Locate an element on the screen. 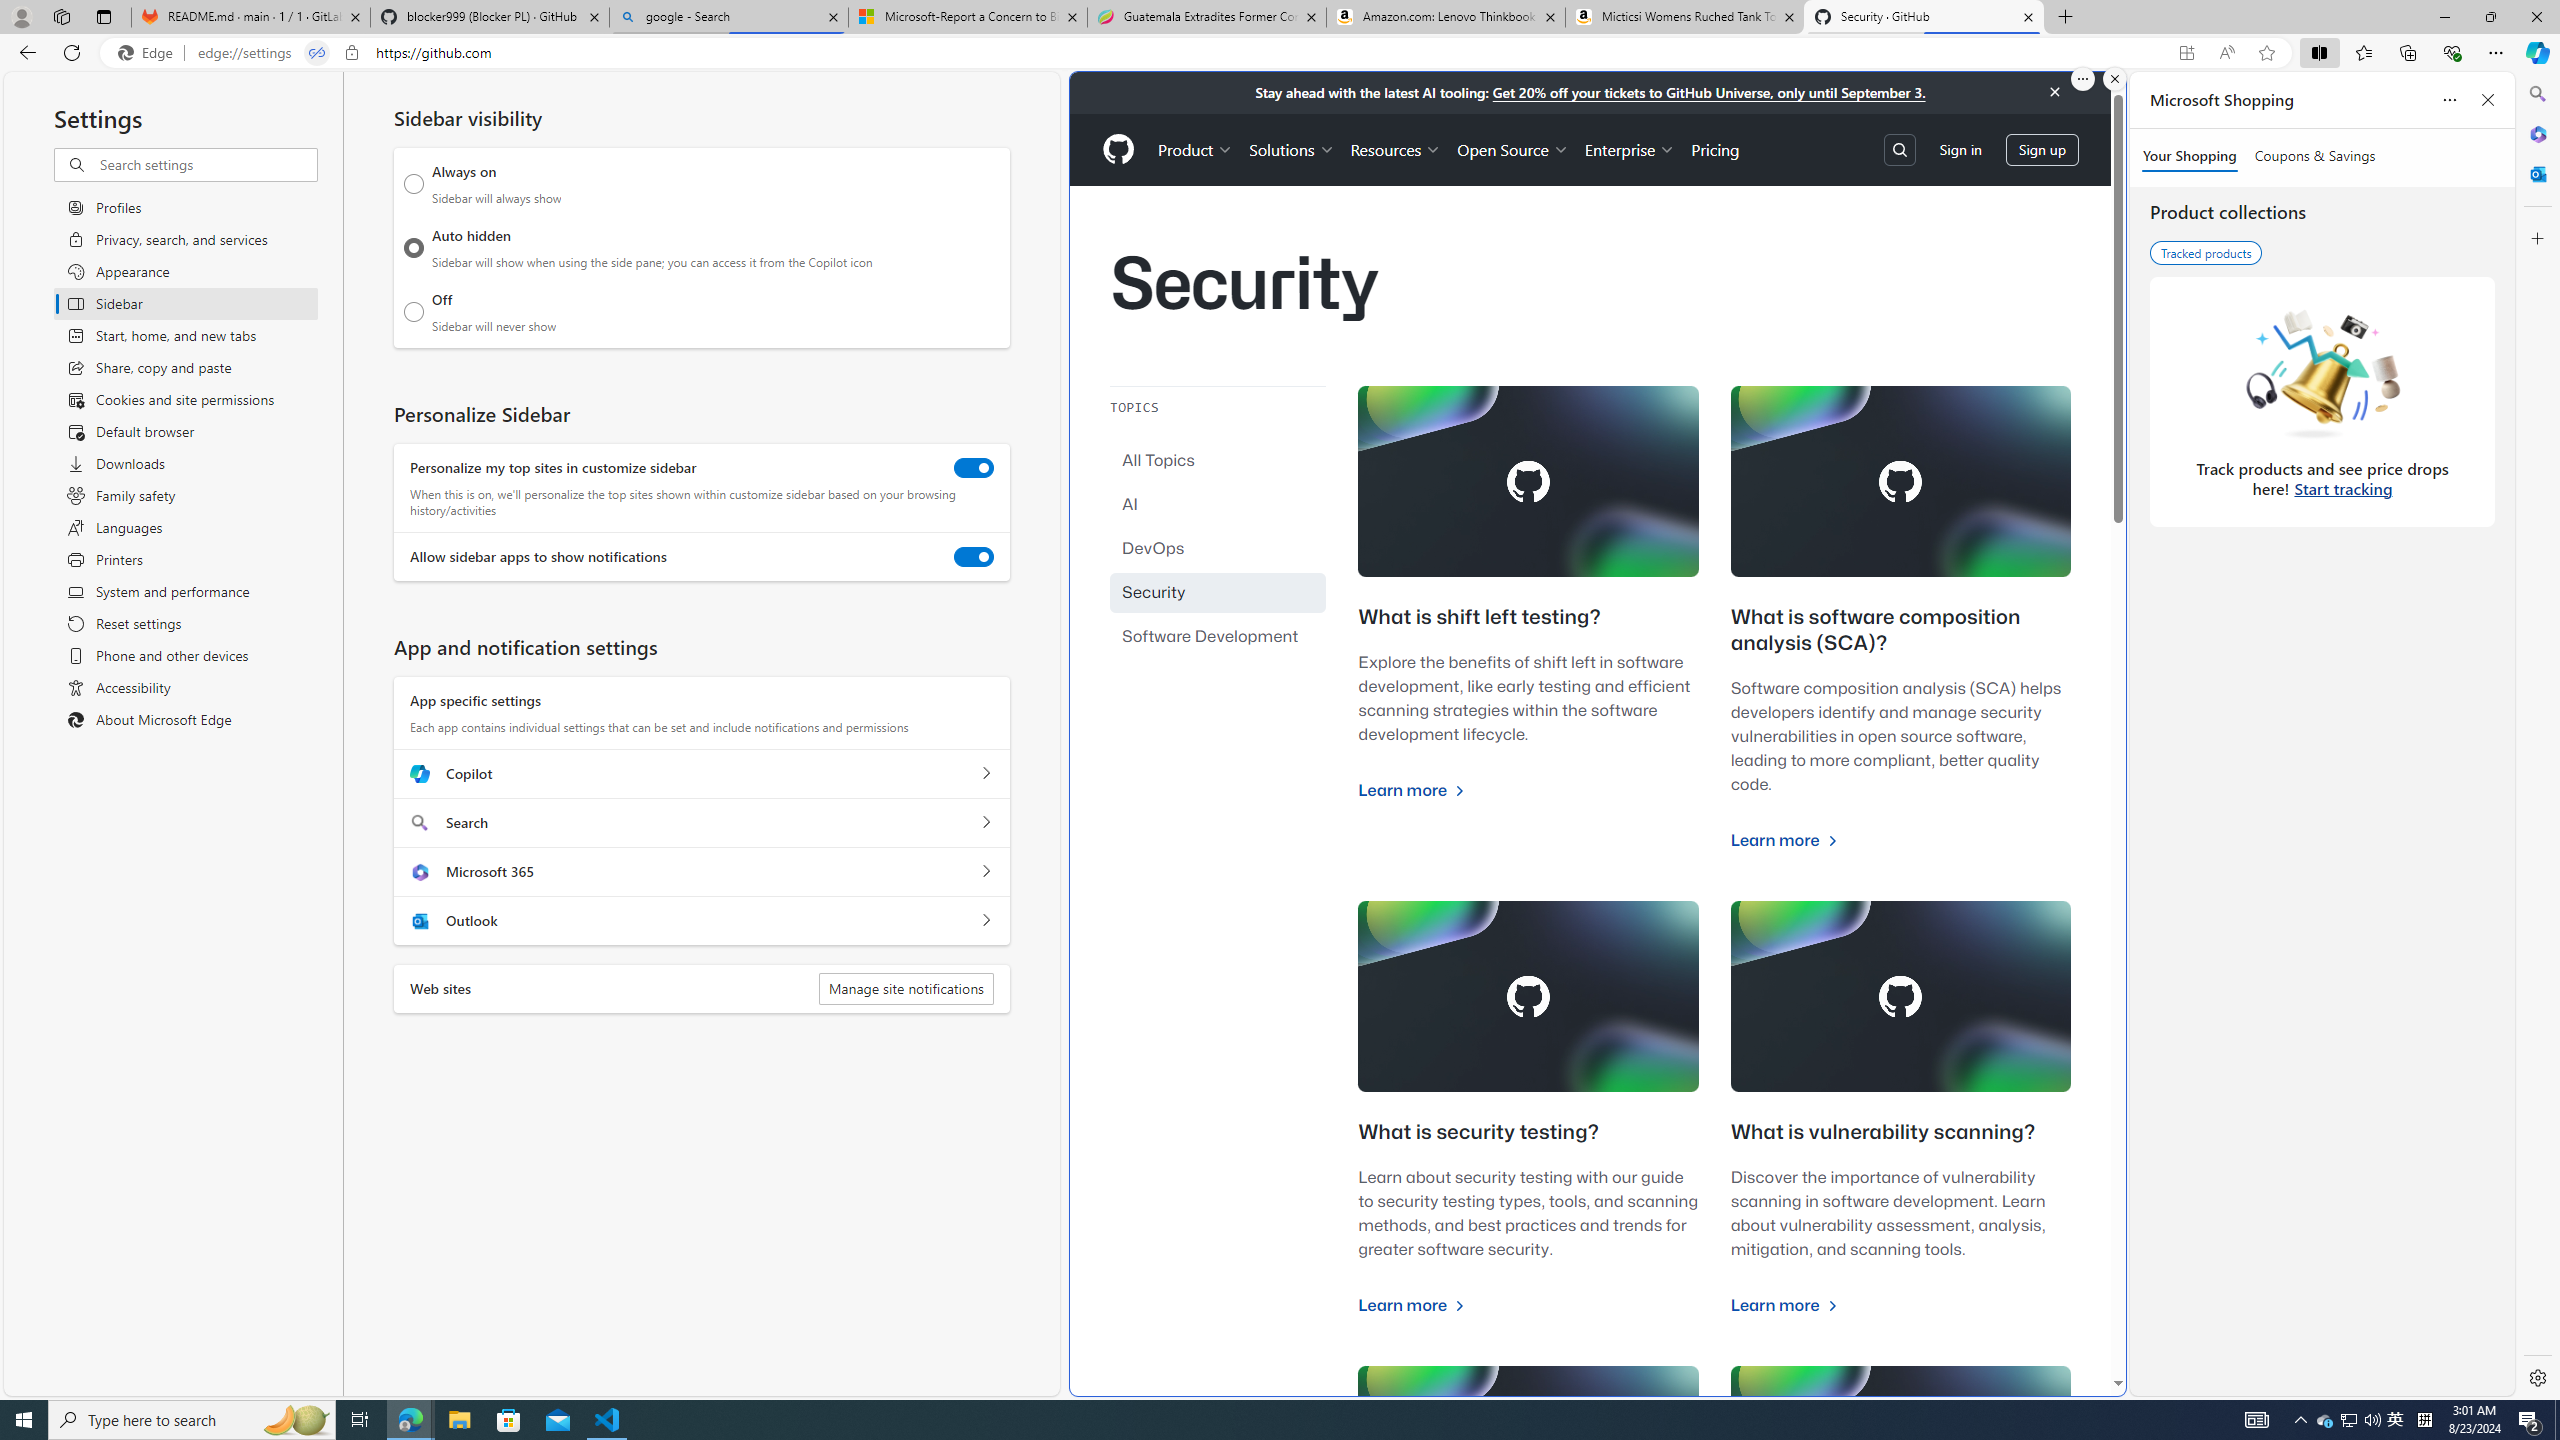 This screenshot has height=1440, width=2560. What is vulnerability scanning? is located at coordinates (1882, 1133).